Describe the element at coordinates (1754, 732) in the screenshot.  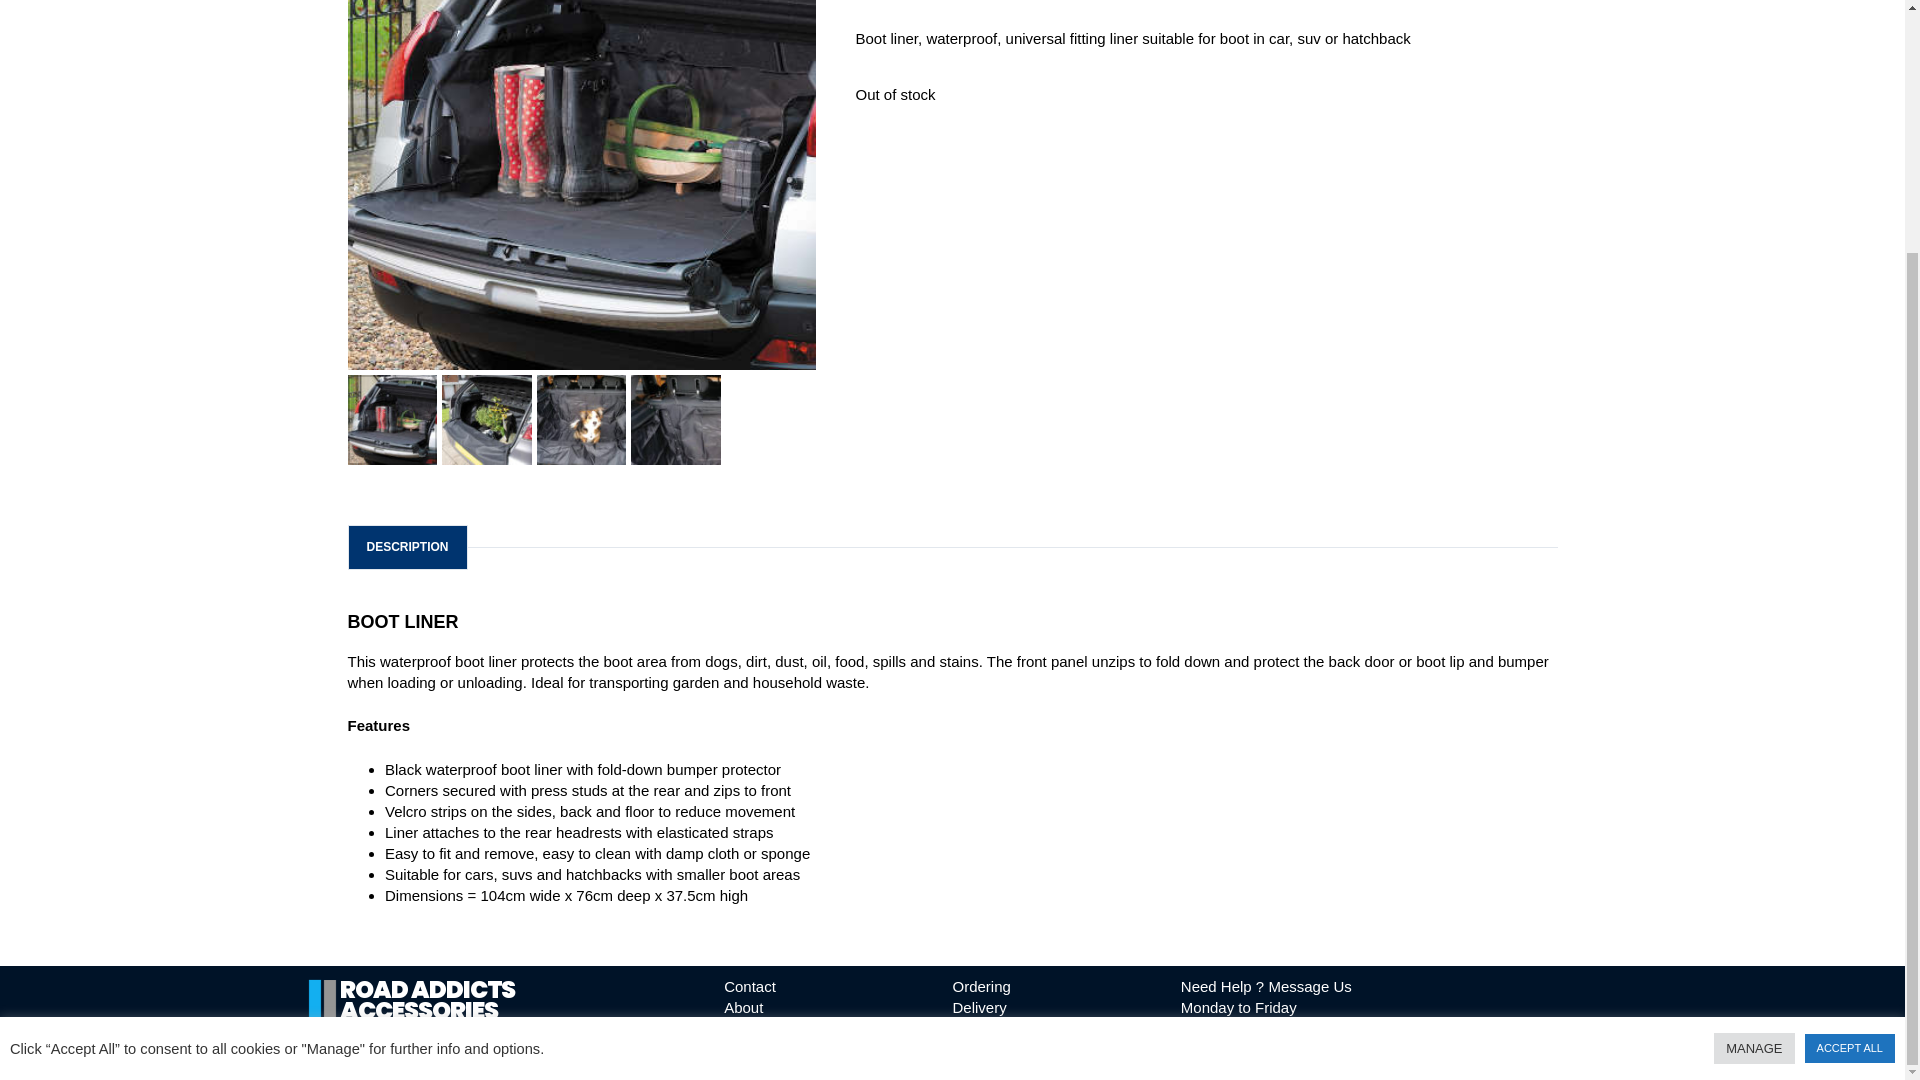
I see `MANAGE` at that location.